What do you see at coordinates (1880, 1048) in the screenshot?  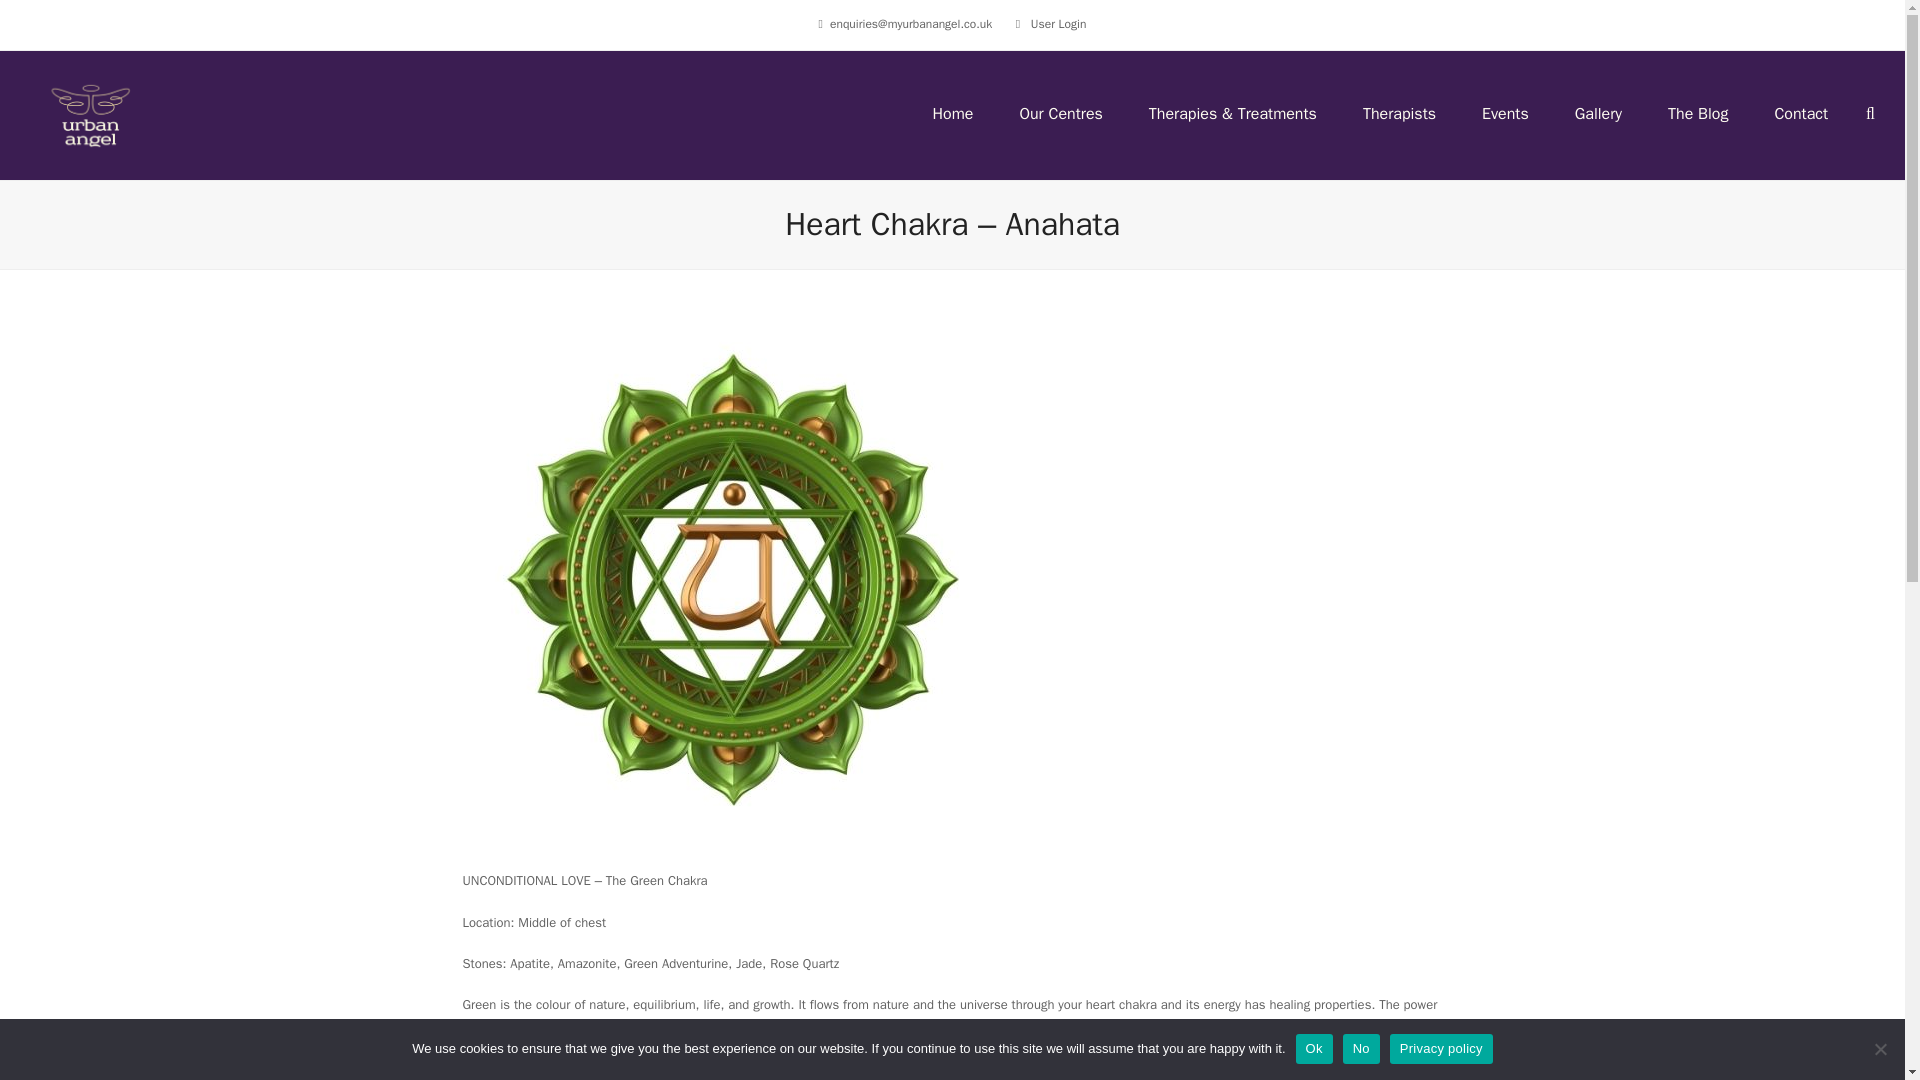 I see `No` at bounding box center [1880, 1048].